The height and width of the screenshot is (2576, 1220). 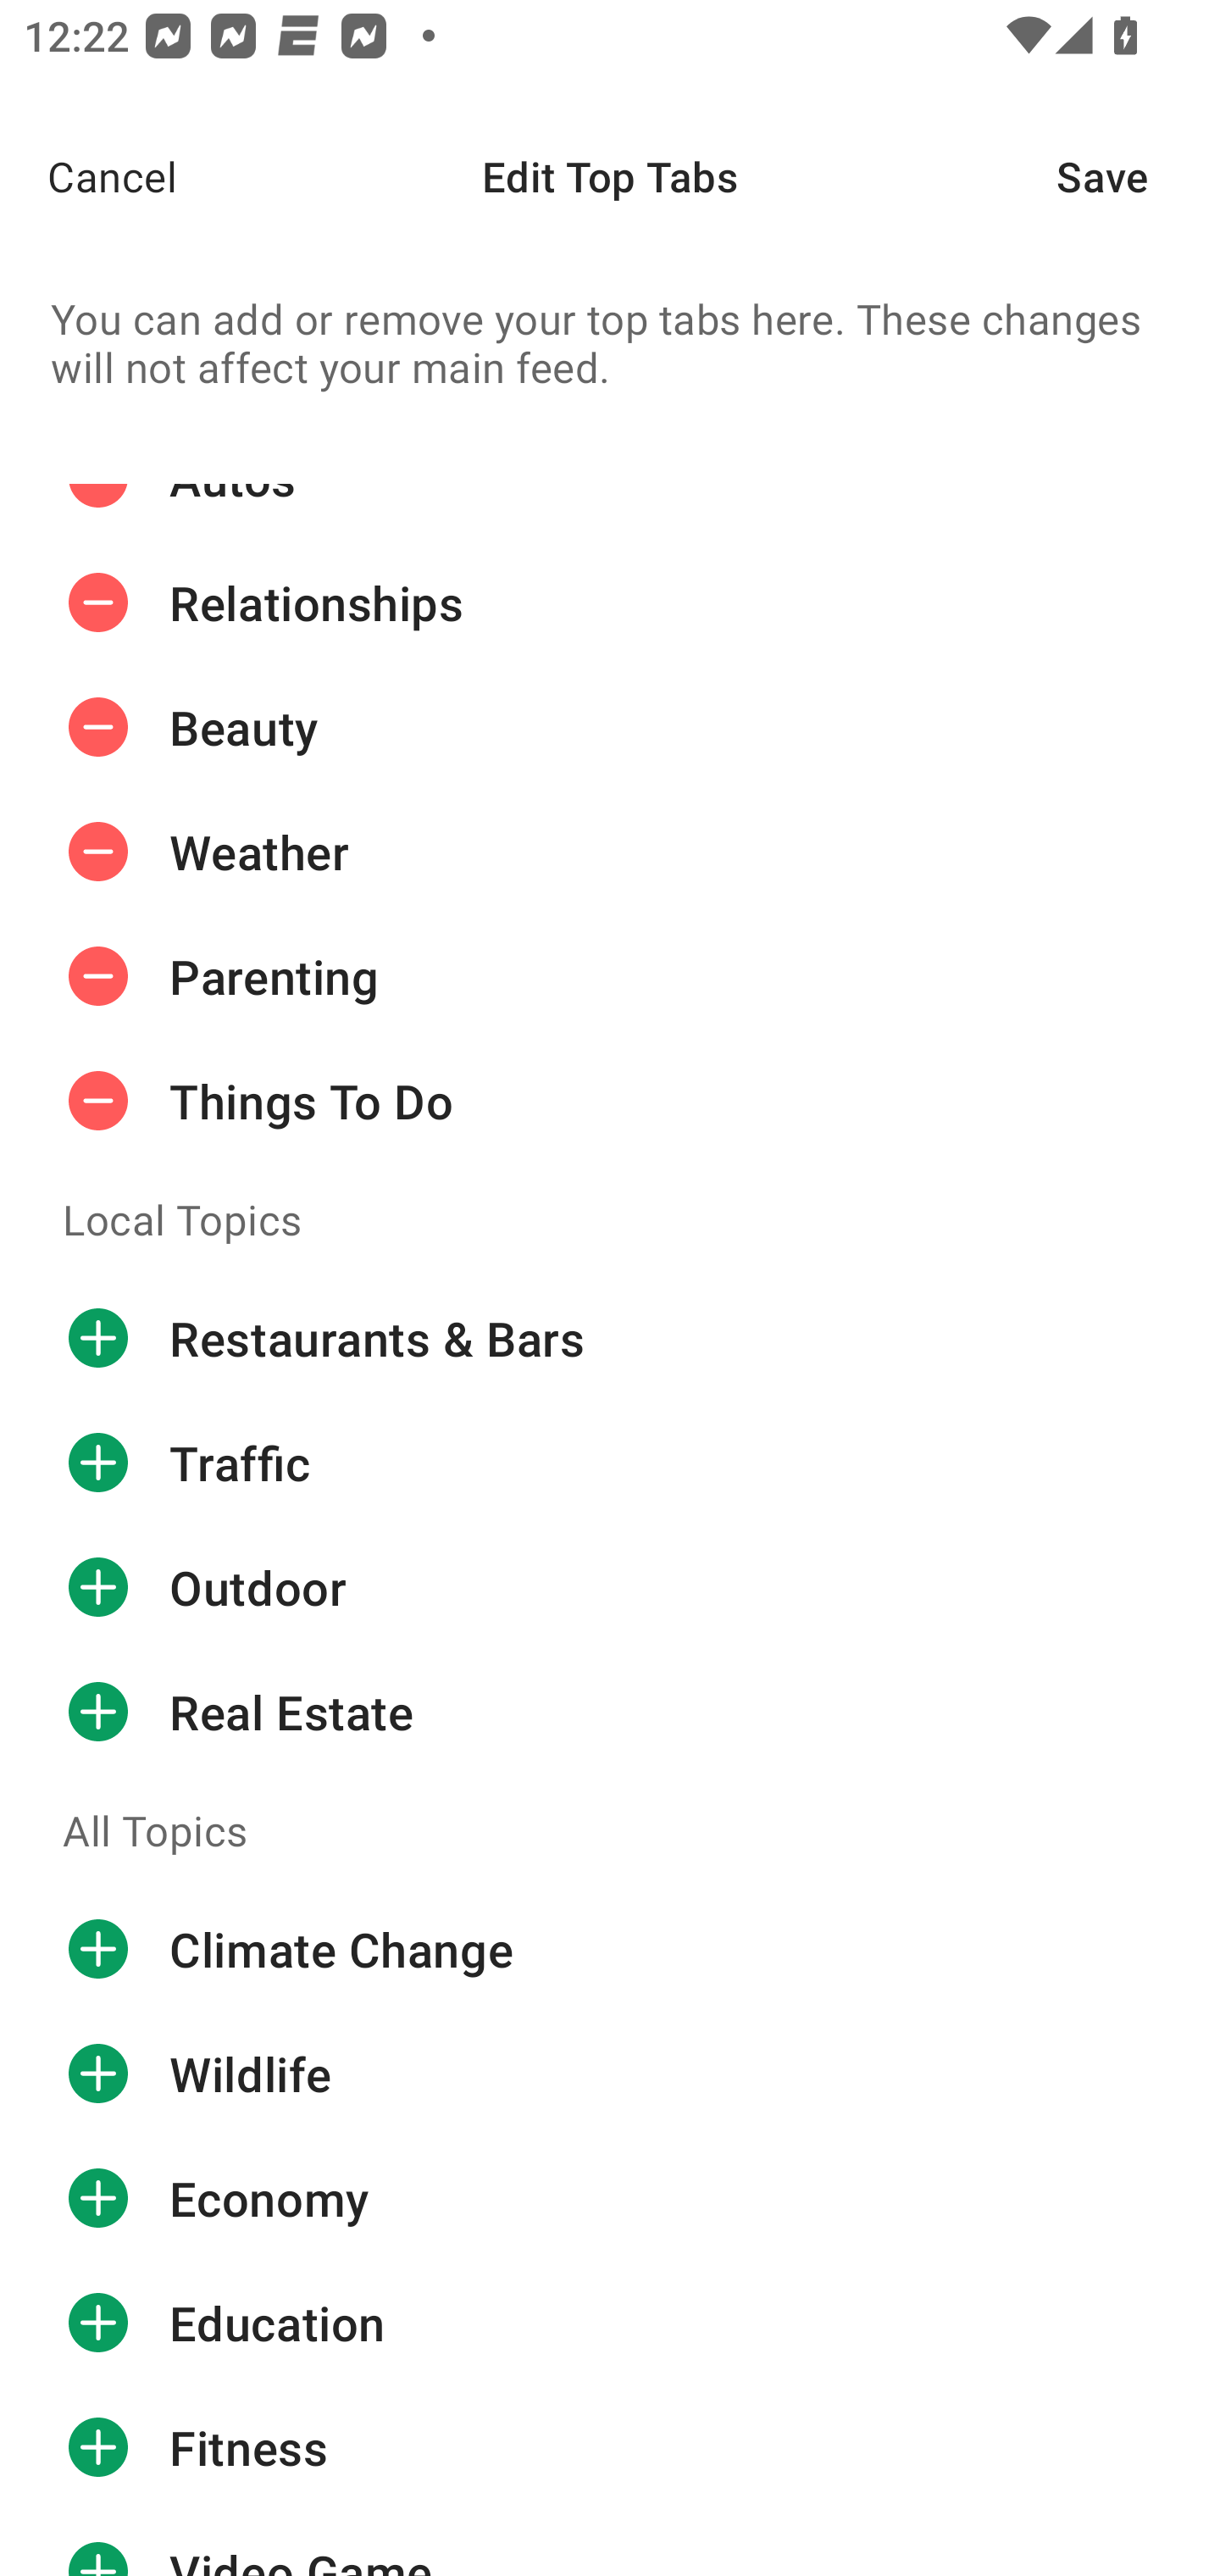 What do you see at coordinates (610, 727) in the screenshot?
I see `Beauty` at bounding box center [610, 727].